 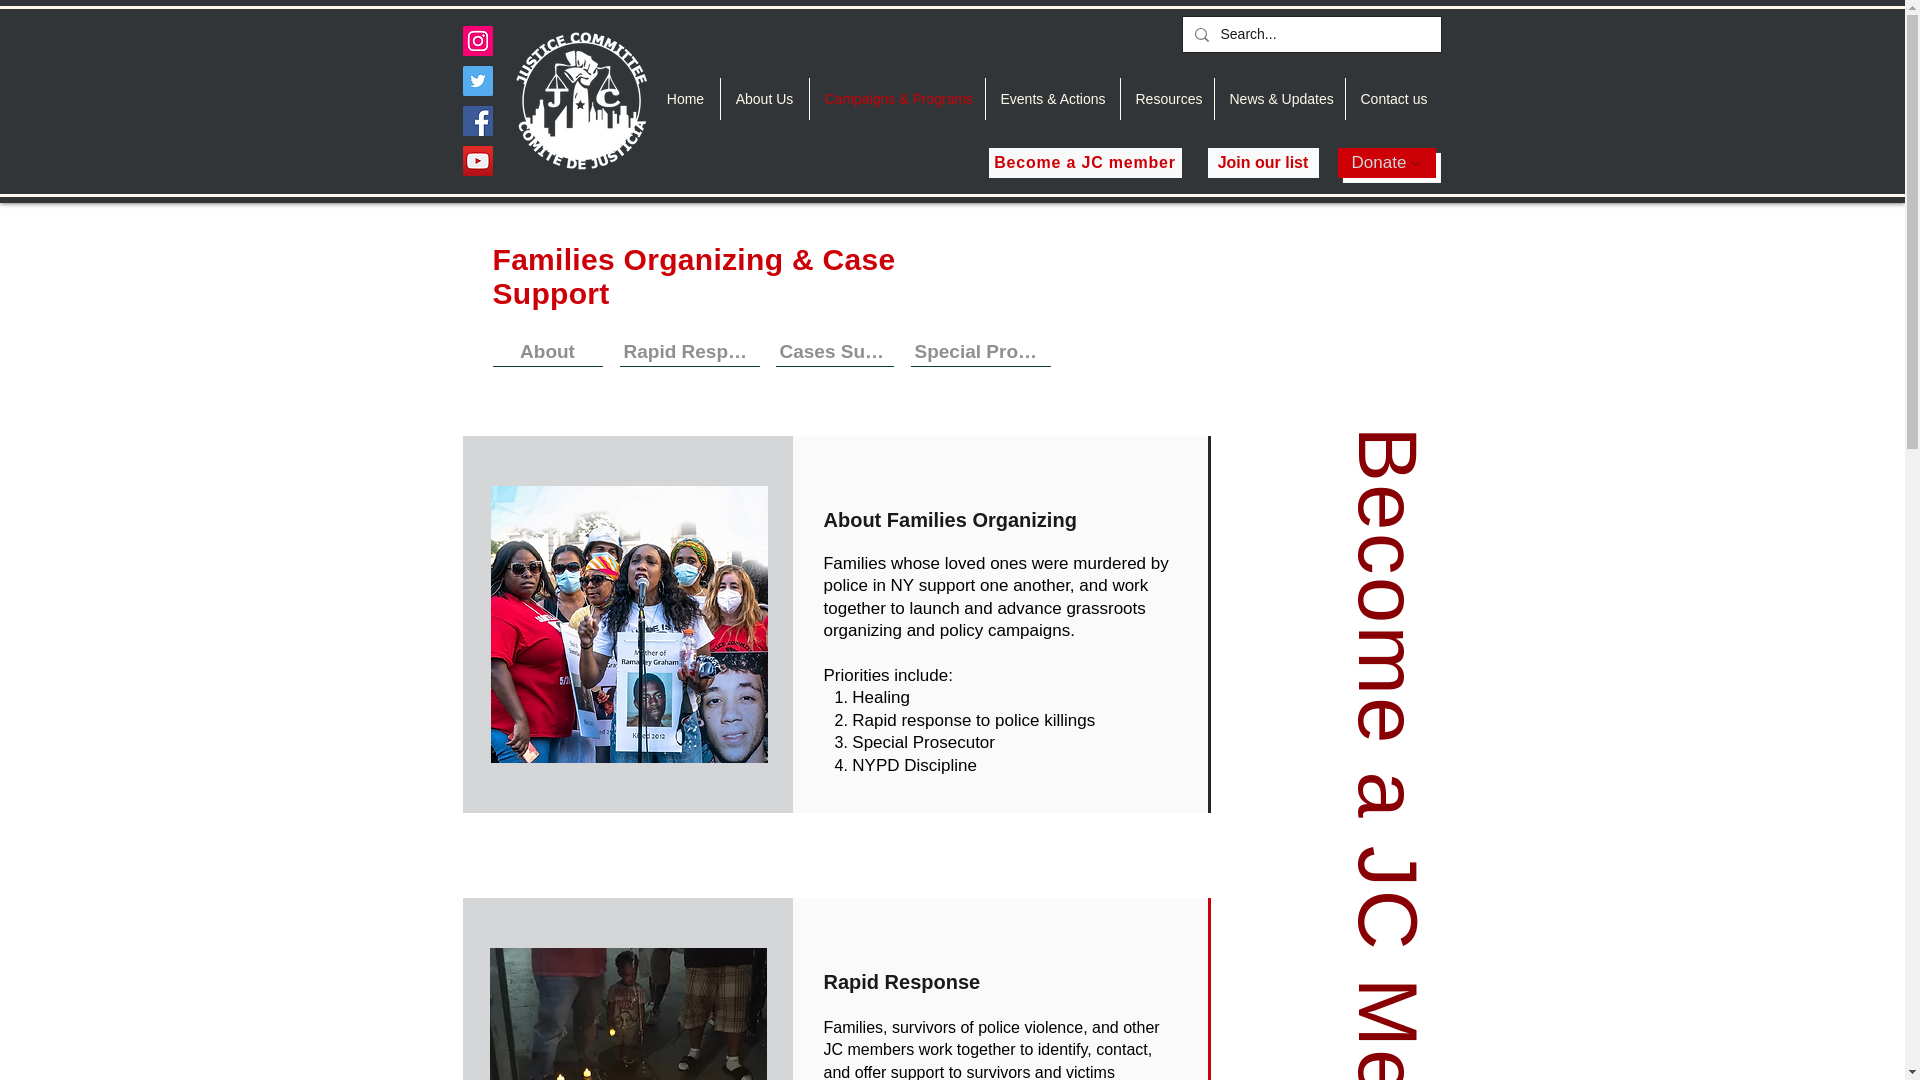 I want to click on Rapid Response, so click(x=690, y=352).